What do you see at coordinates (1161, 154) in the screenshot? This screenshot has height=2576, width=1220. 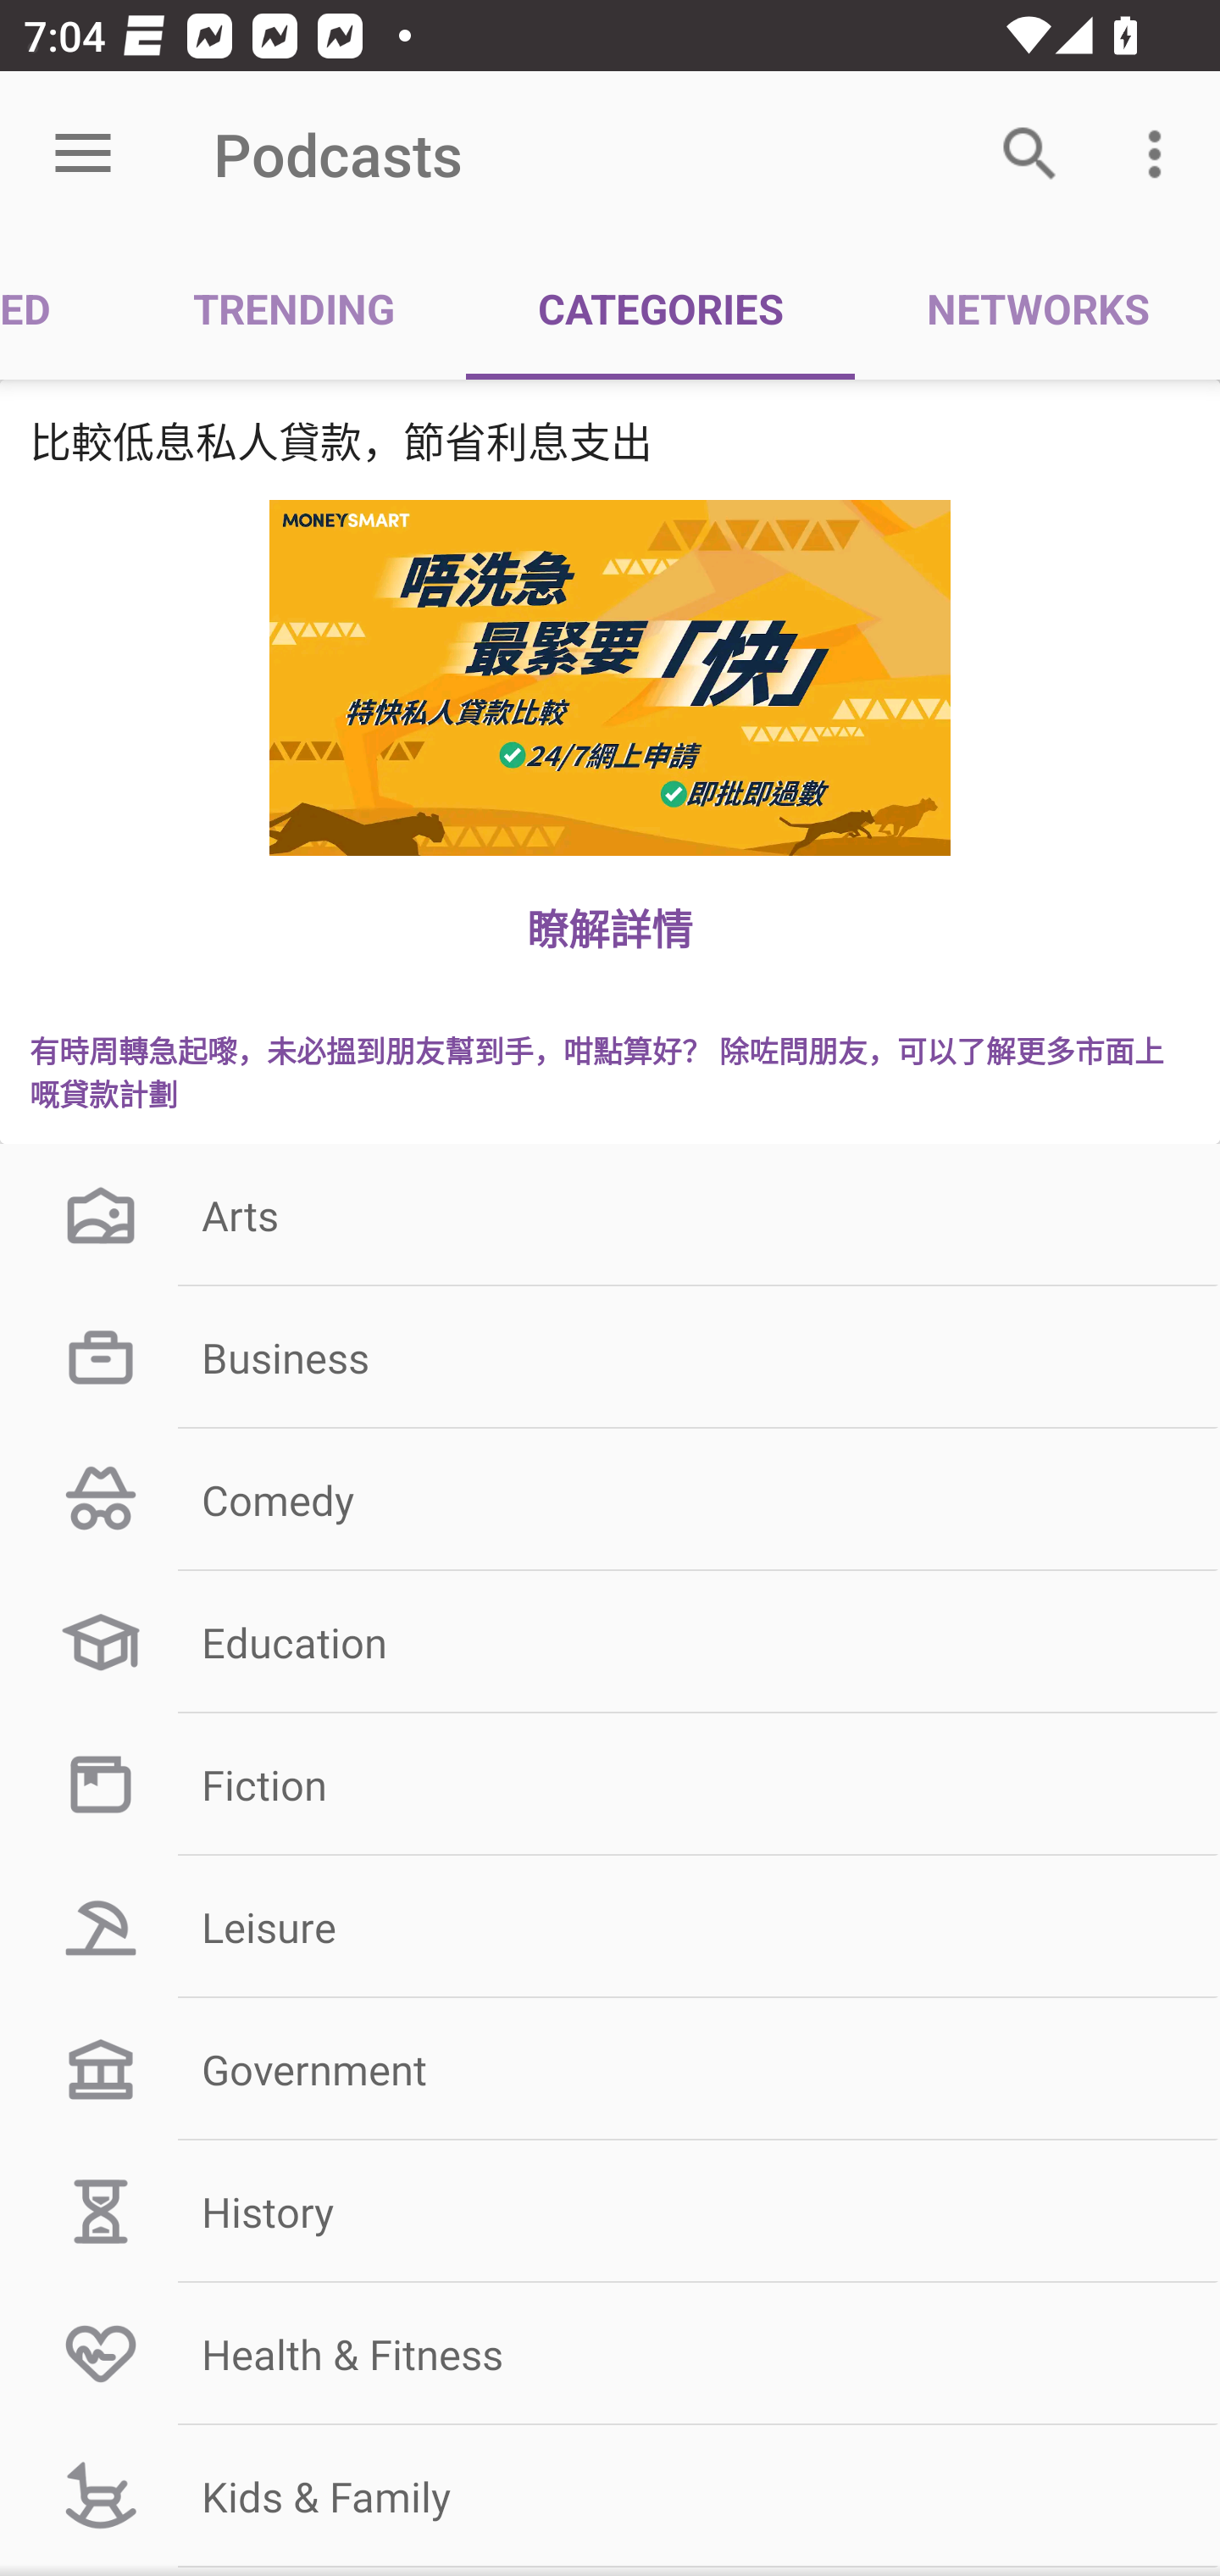 I see `More options` at bounding box center [1161, 154].